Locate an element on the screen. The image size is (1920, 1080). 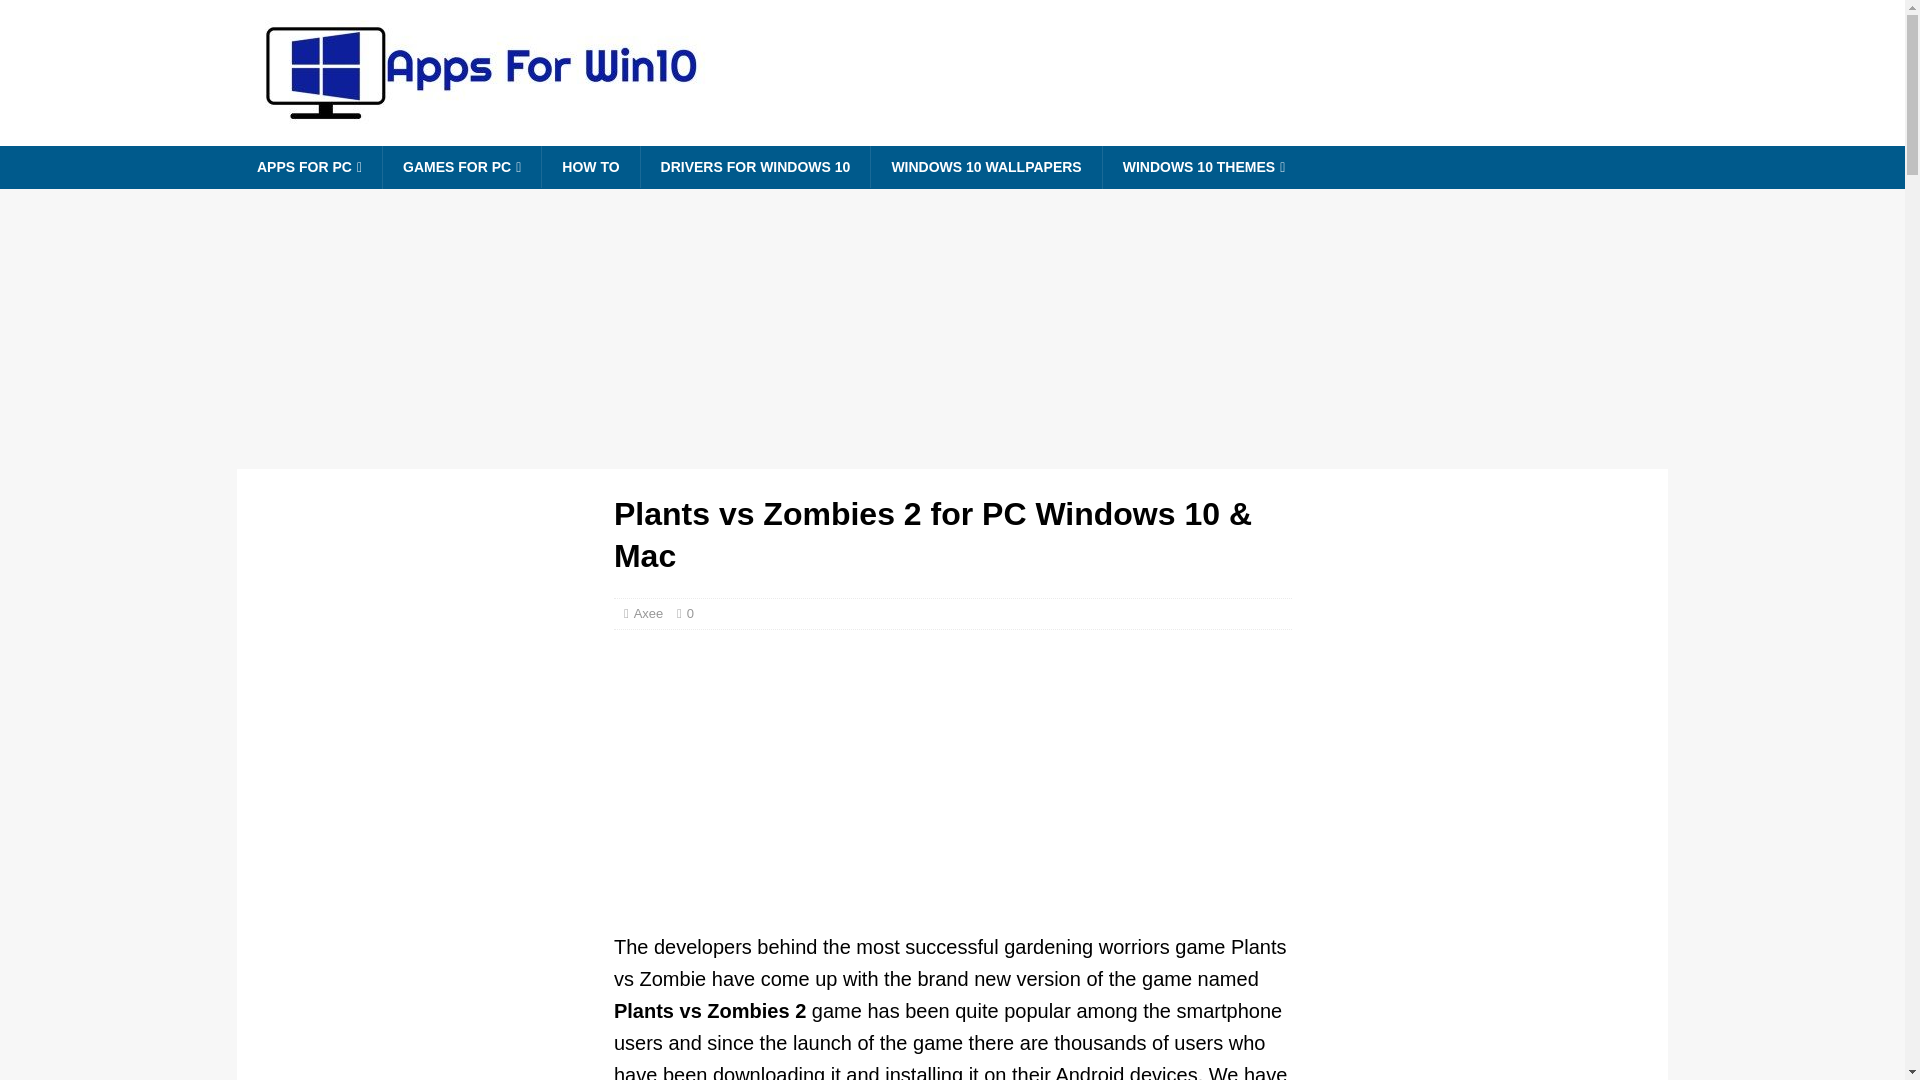
Advertisement is located at coordinates (953, 790).